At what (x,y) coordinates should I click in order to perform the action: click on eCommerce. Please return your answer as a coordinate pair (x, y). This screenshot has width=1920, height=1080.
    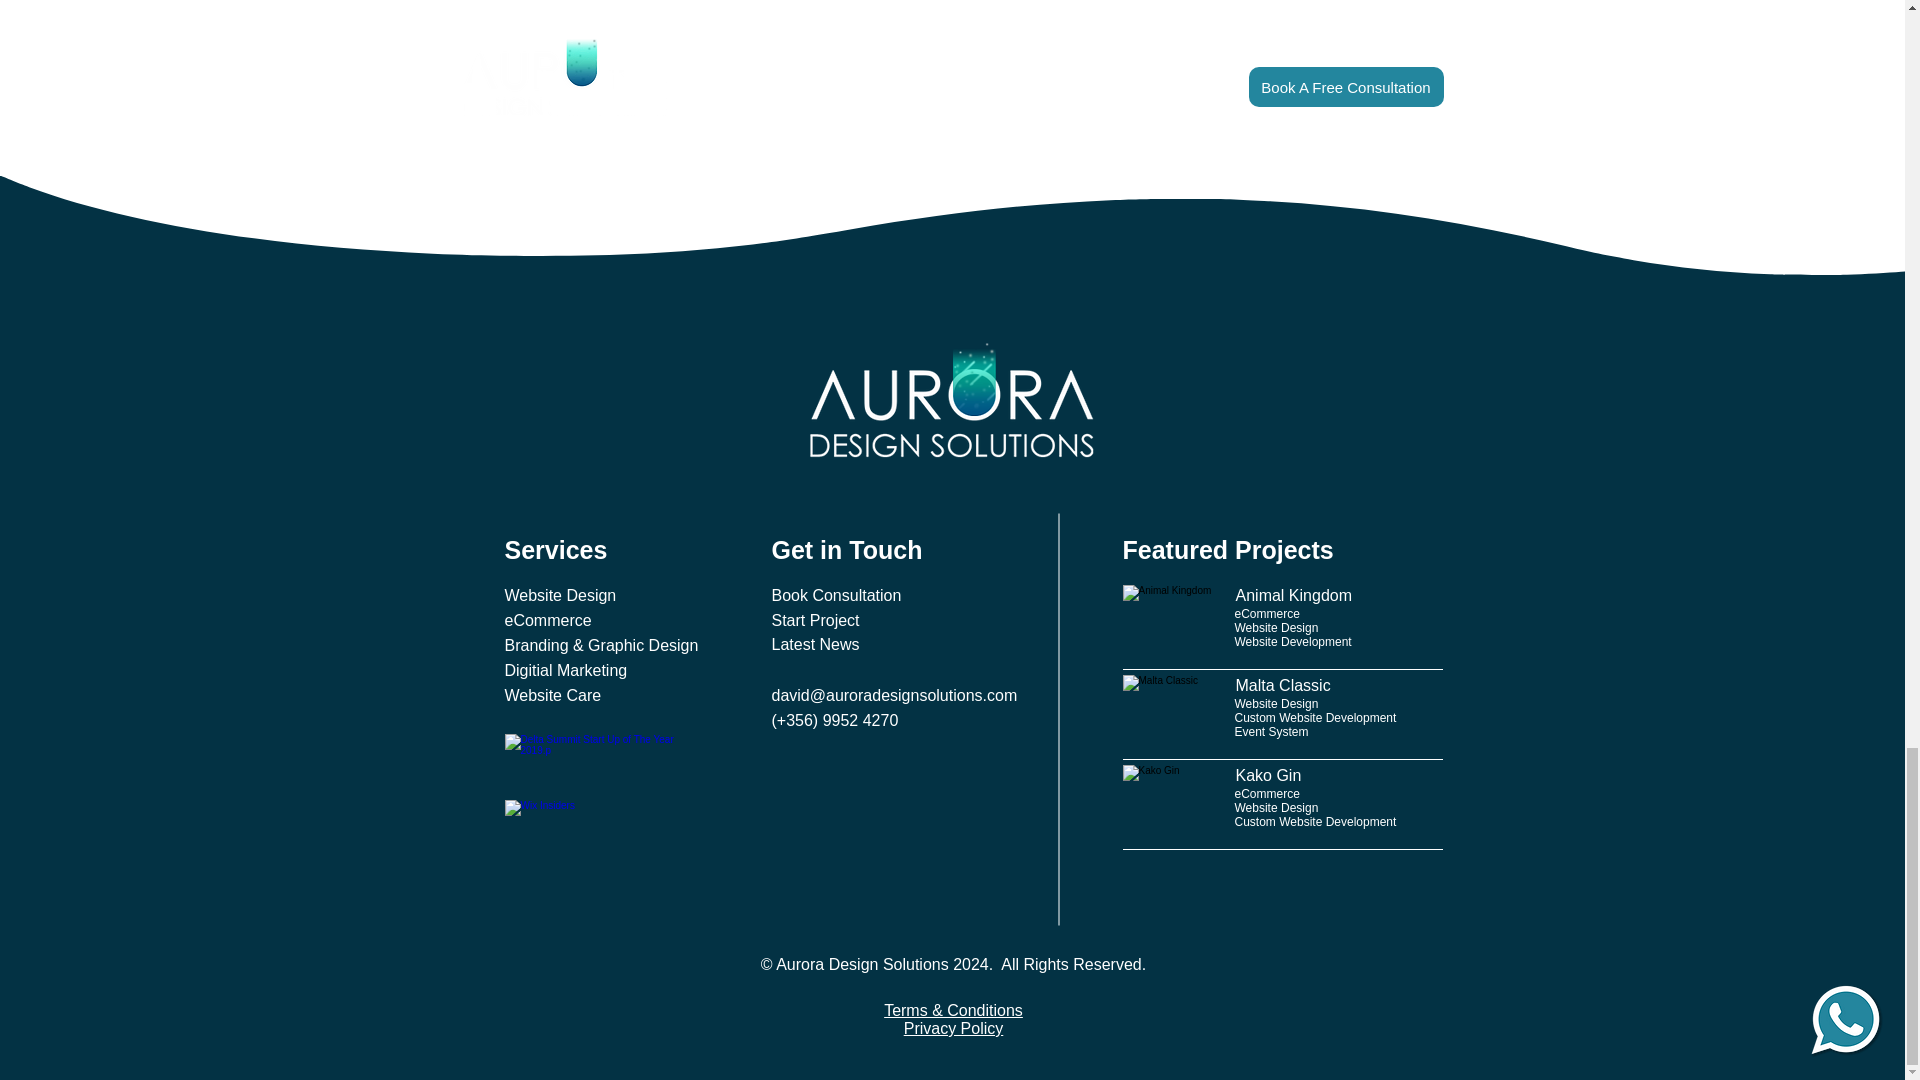
    Looking at the image, I should click on (547, 621).